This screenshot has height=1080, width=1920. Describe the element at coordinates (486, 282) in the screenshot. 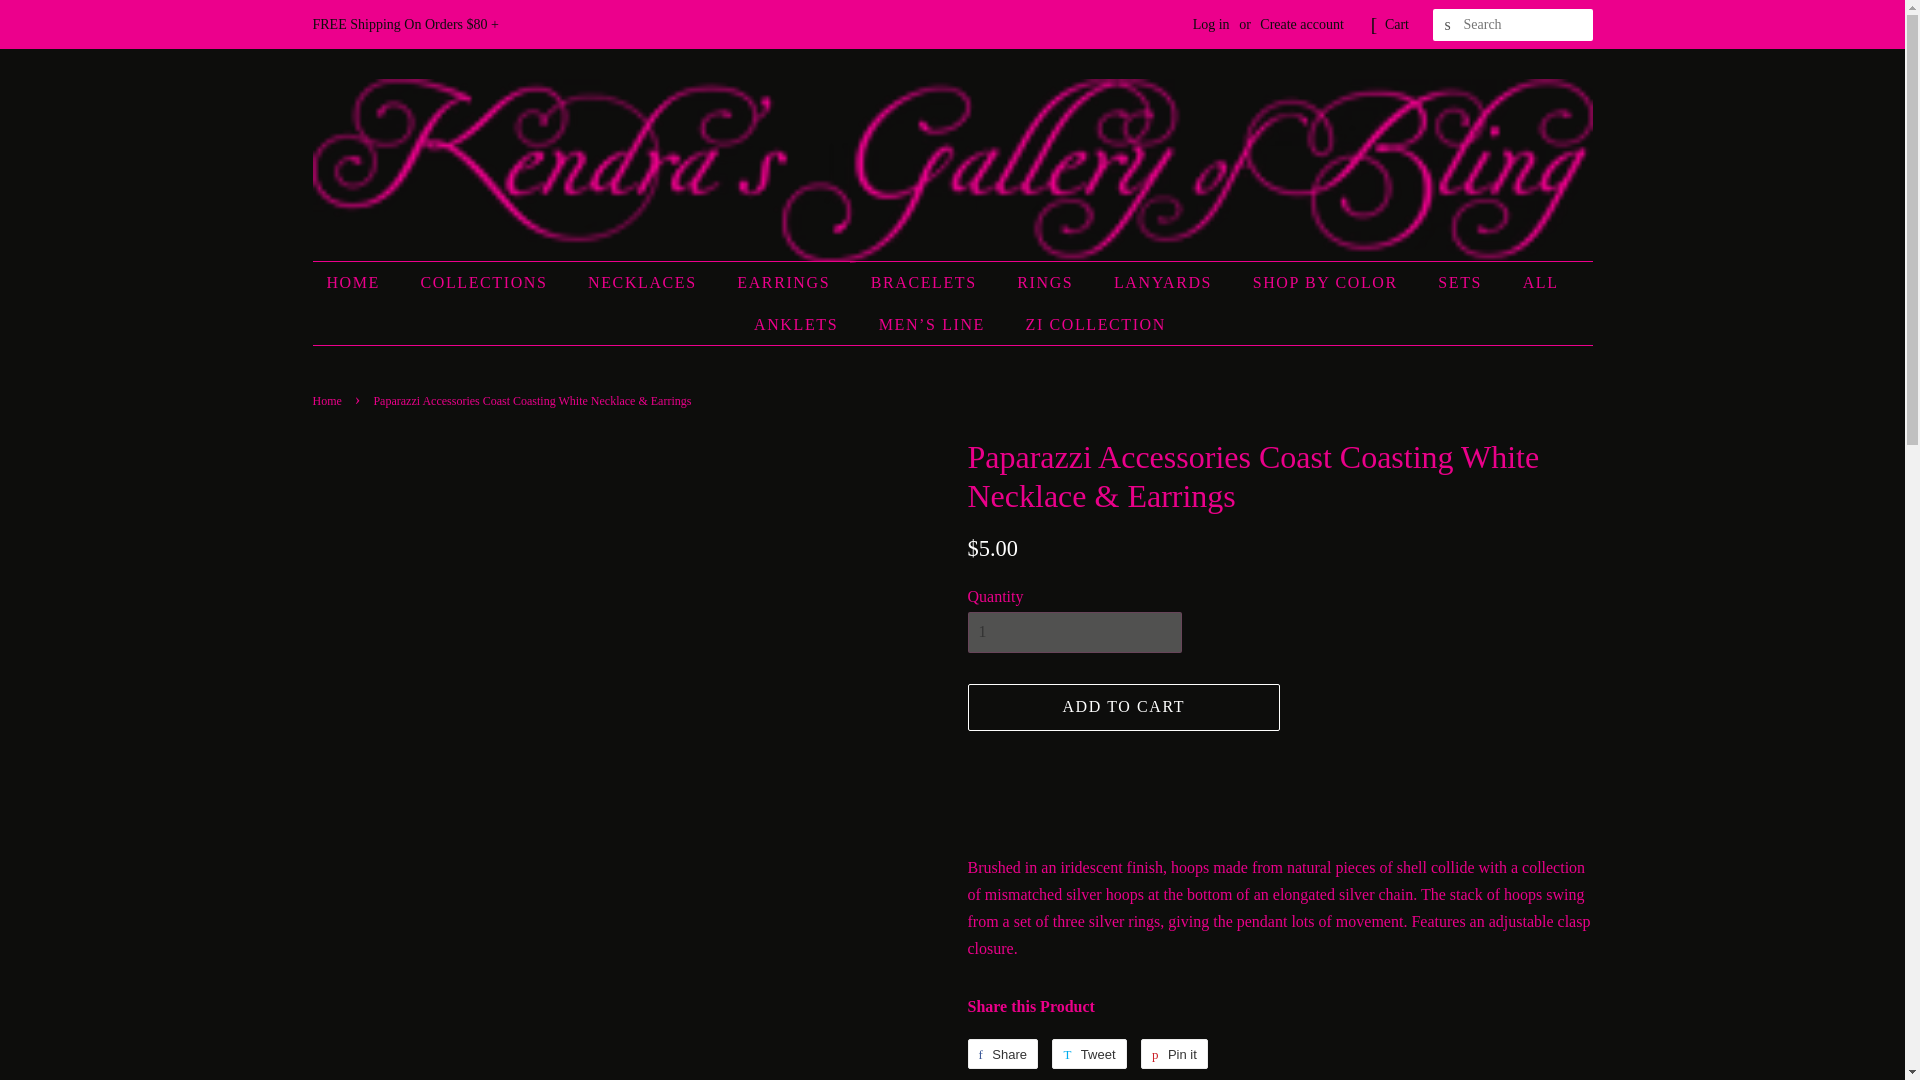

I see `COLLECTIONS` at that location.